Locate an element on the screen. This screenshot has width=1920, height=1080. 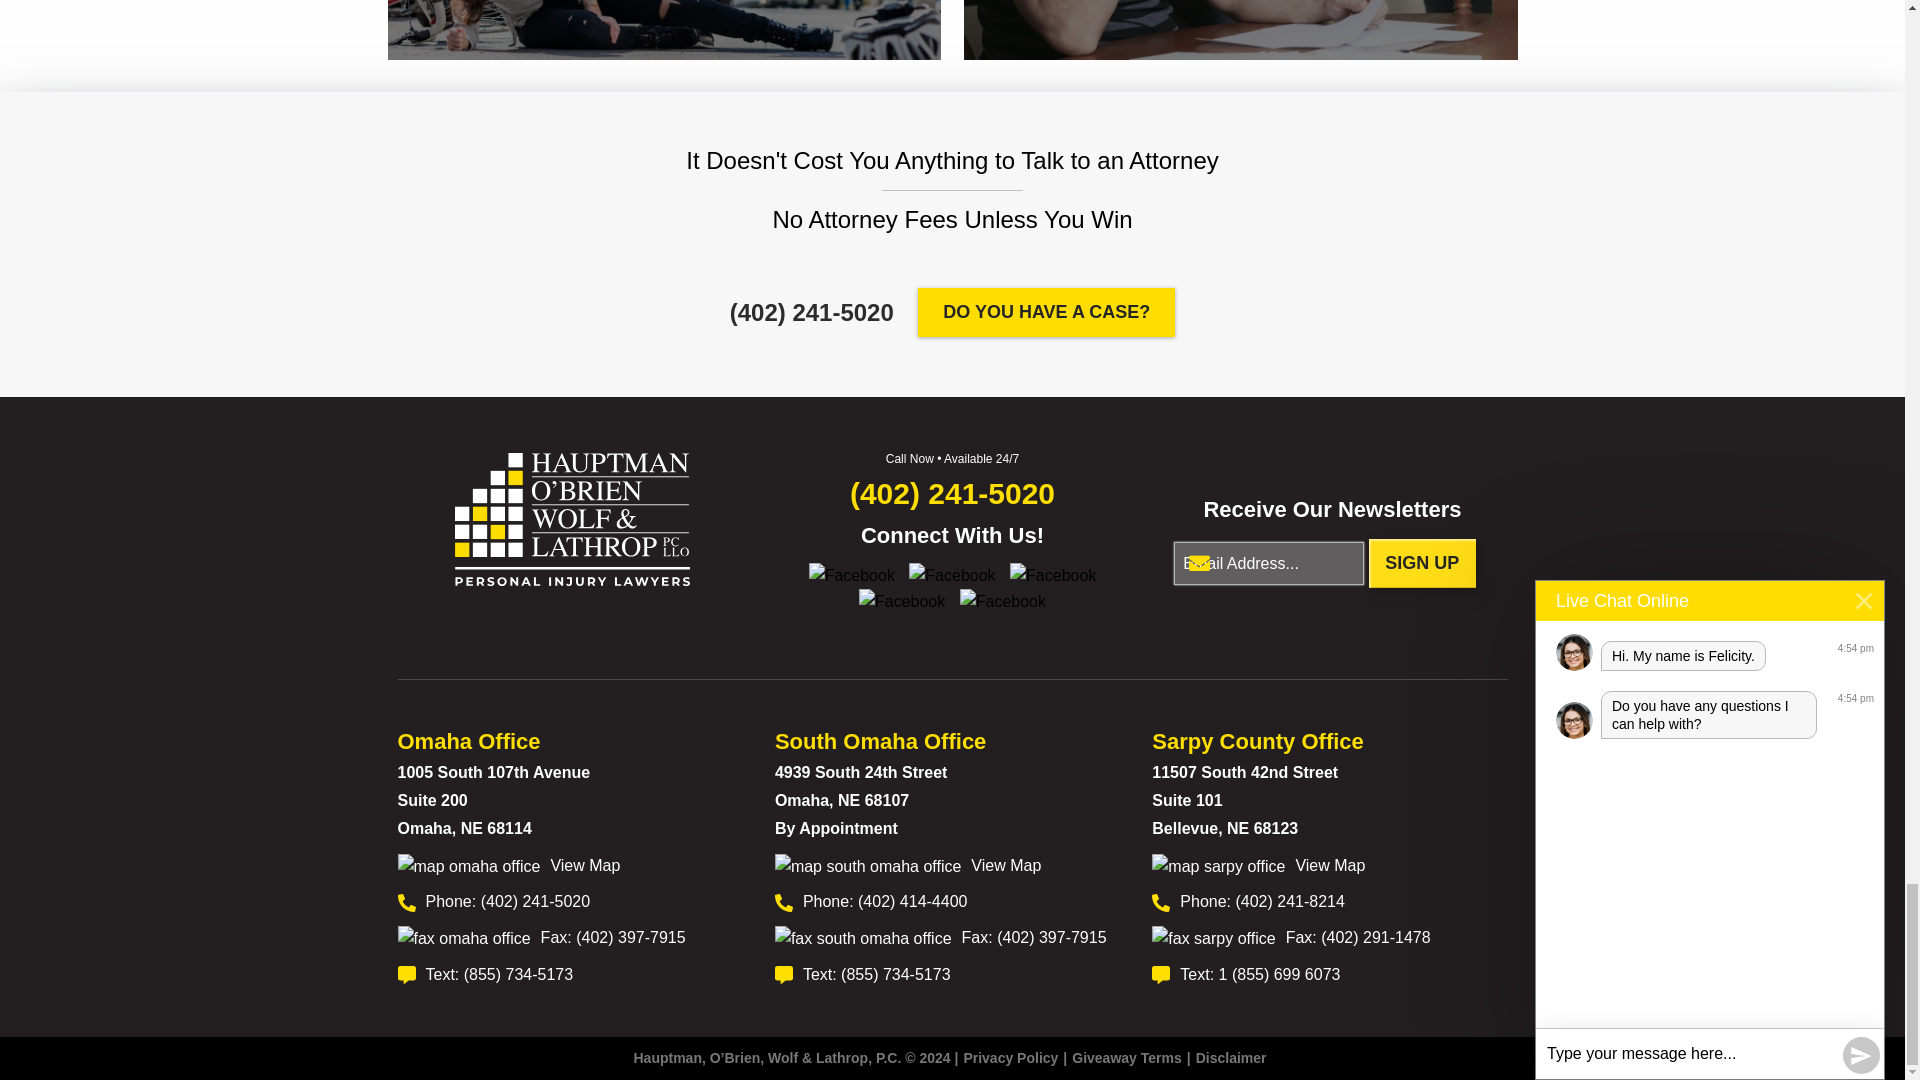
Sign Up is located at coordinates (1422, 562).